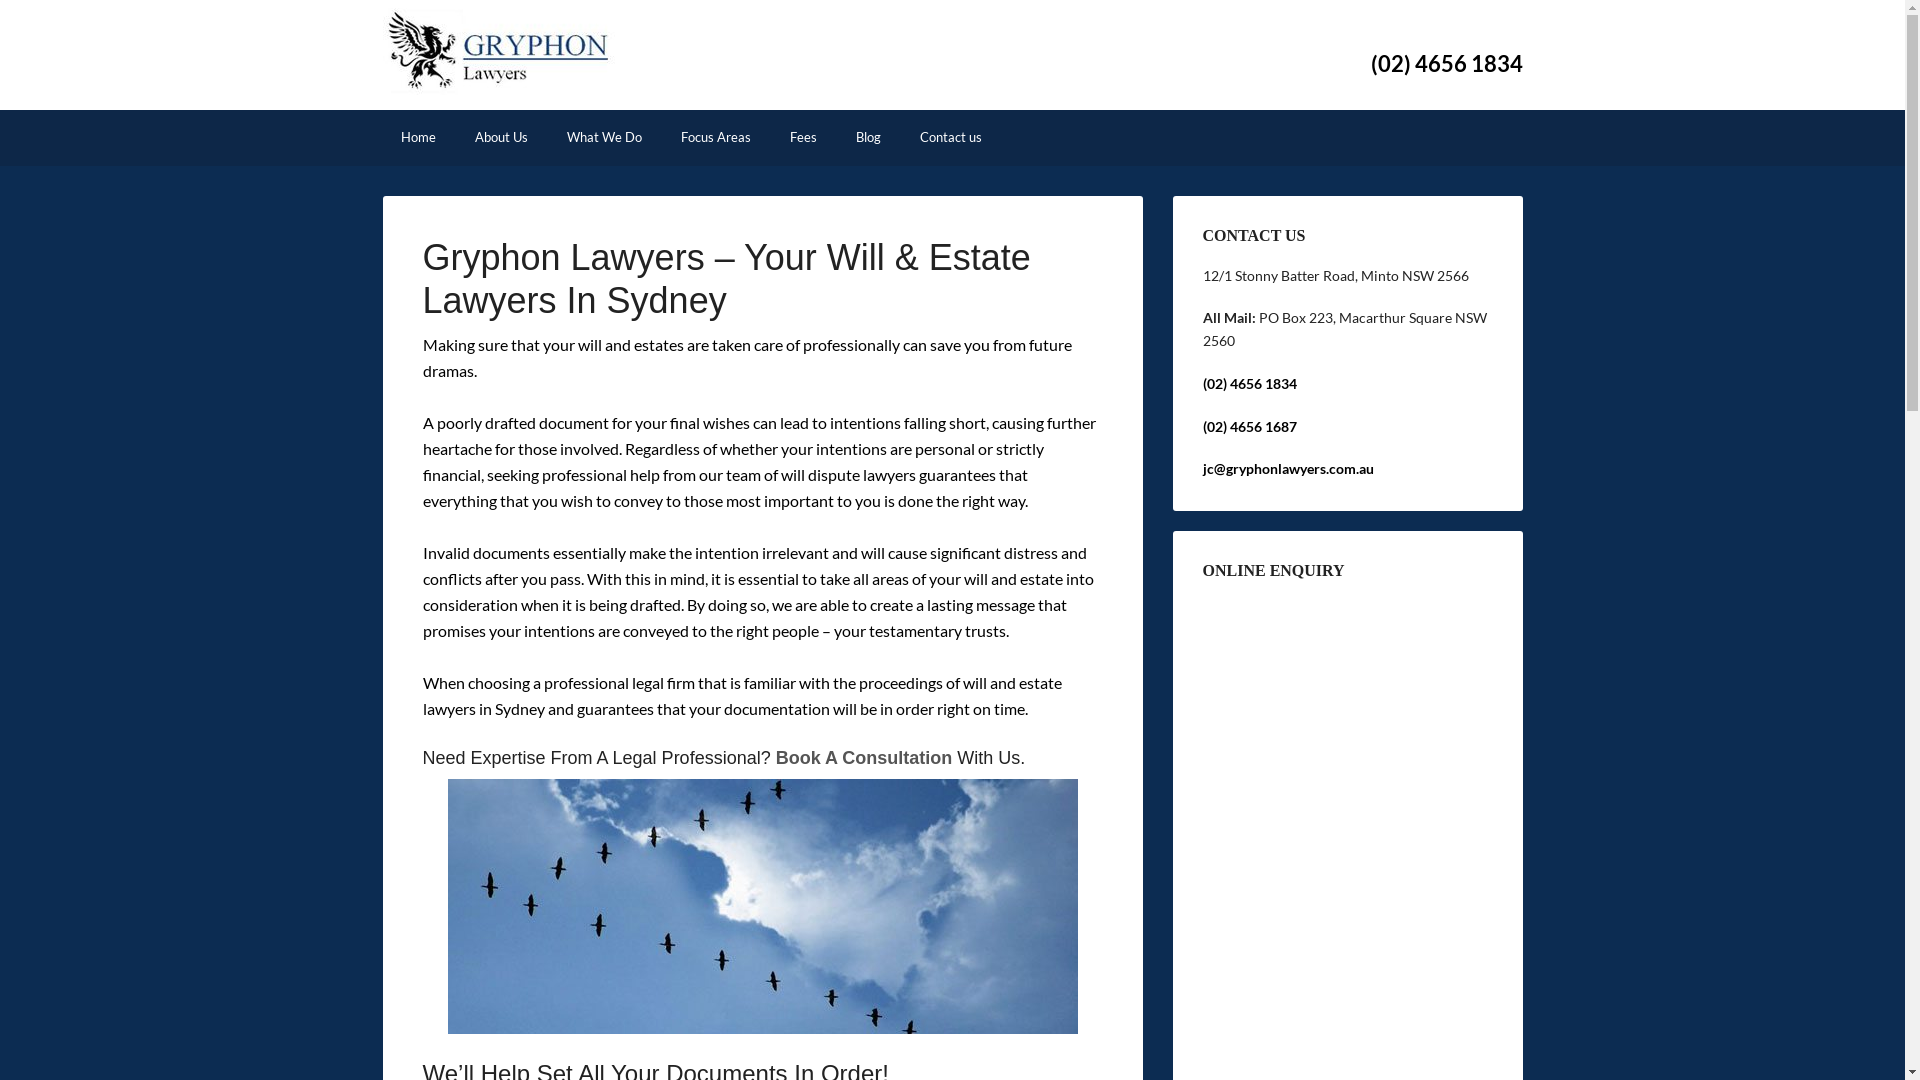  What do you see at coordinates (864, 758) in the screenshot?
I see `Book A Consultation` at bounding box center [864, 758].